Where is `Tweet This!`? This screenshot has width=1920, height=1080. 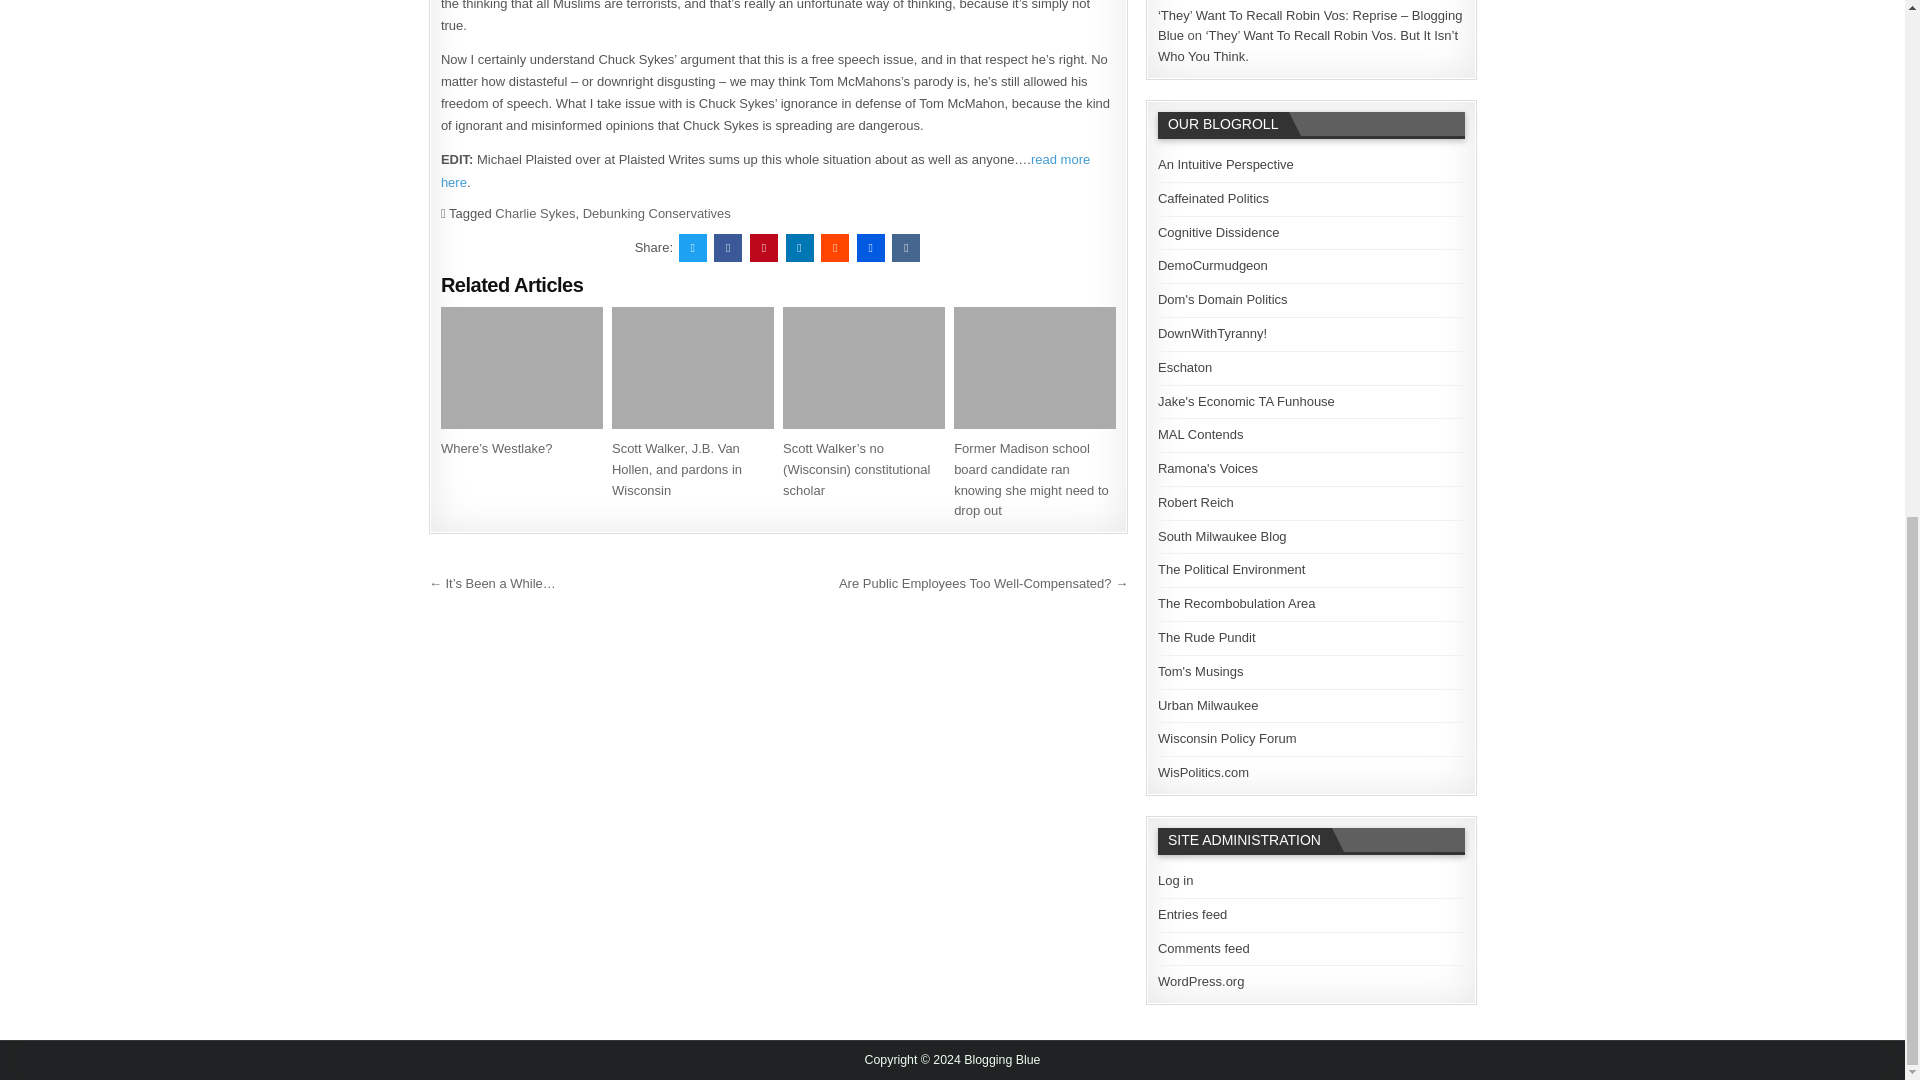
Tweet This! is located at coordinates (692, 248).